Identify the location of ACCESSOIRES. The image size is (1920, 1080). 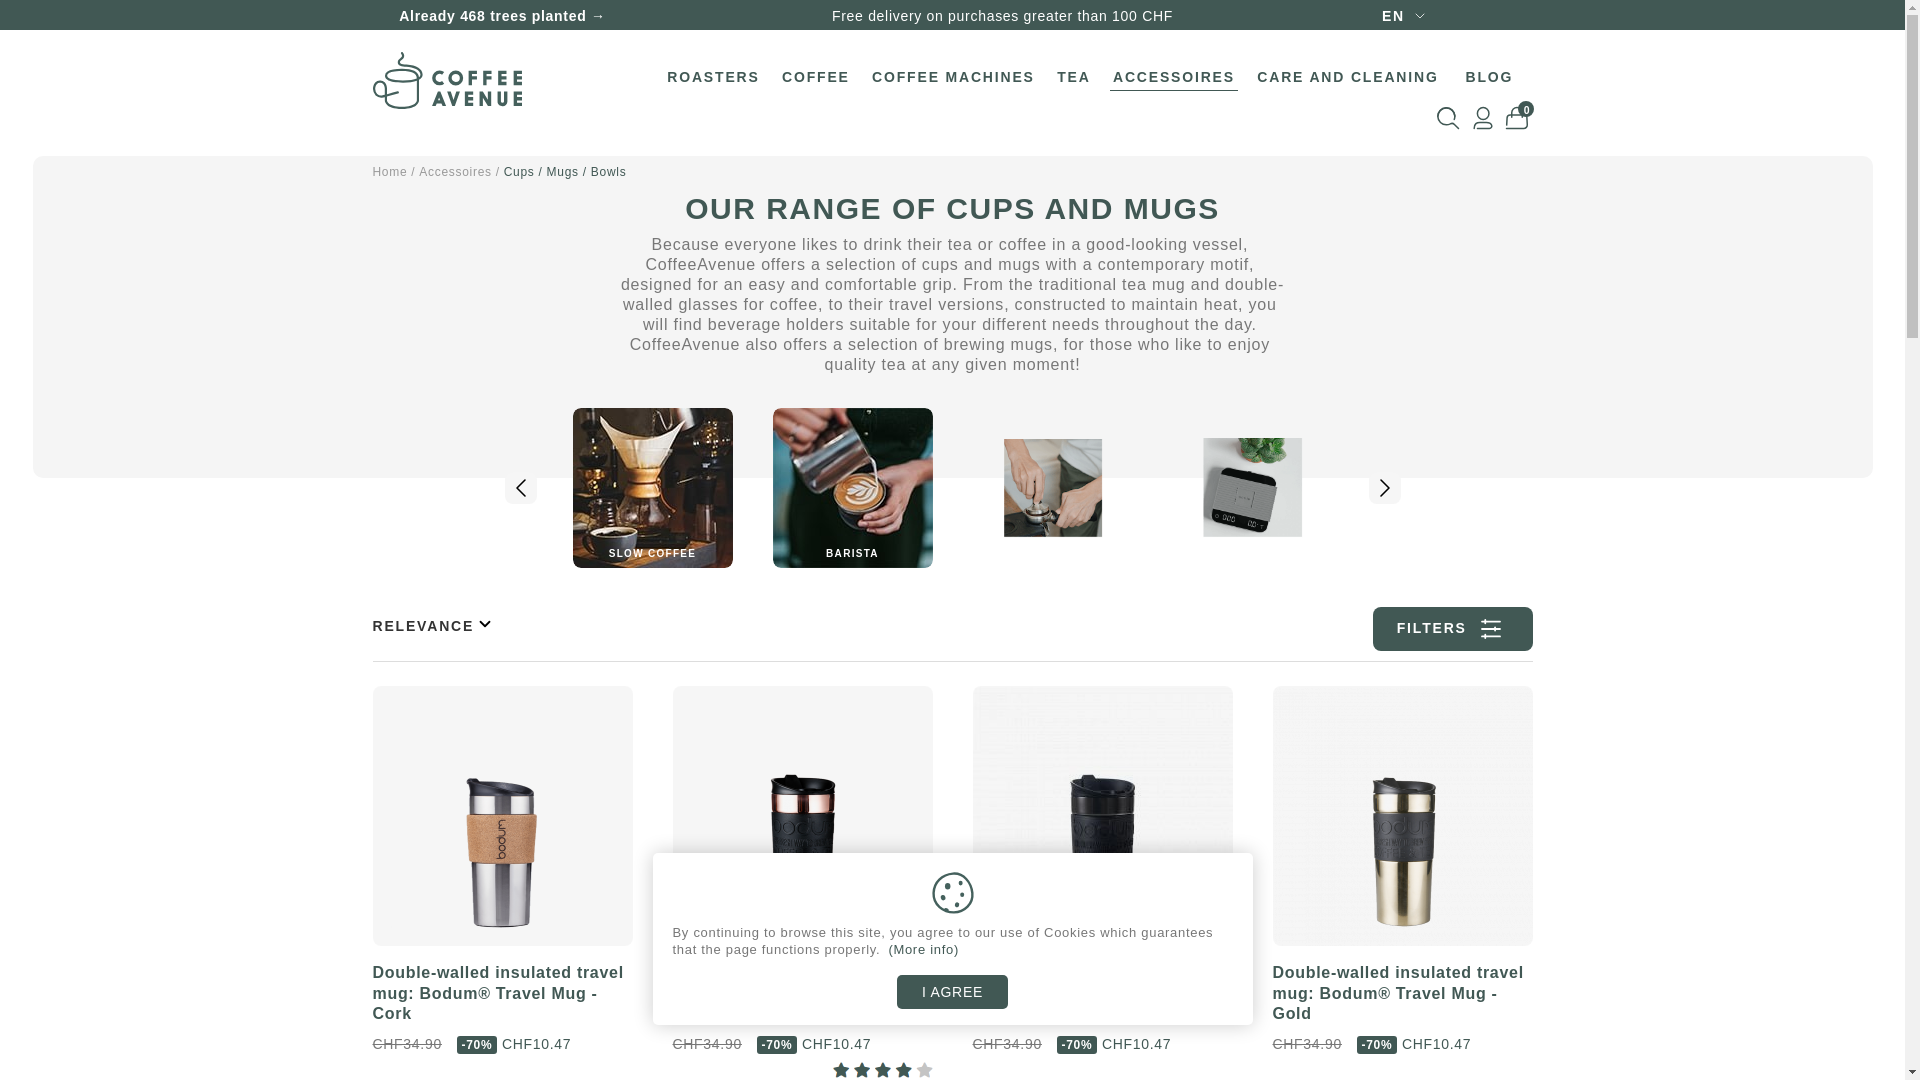
(1174, 77).